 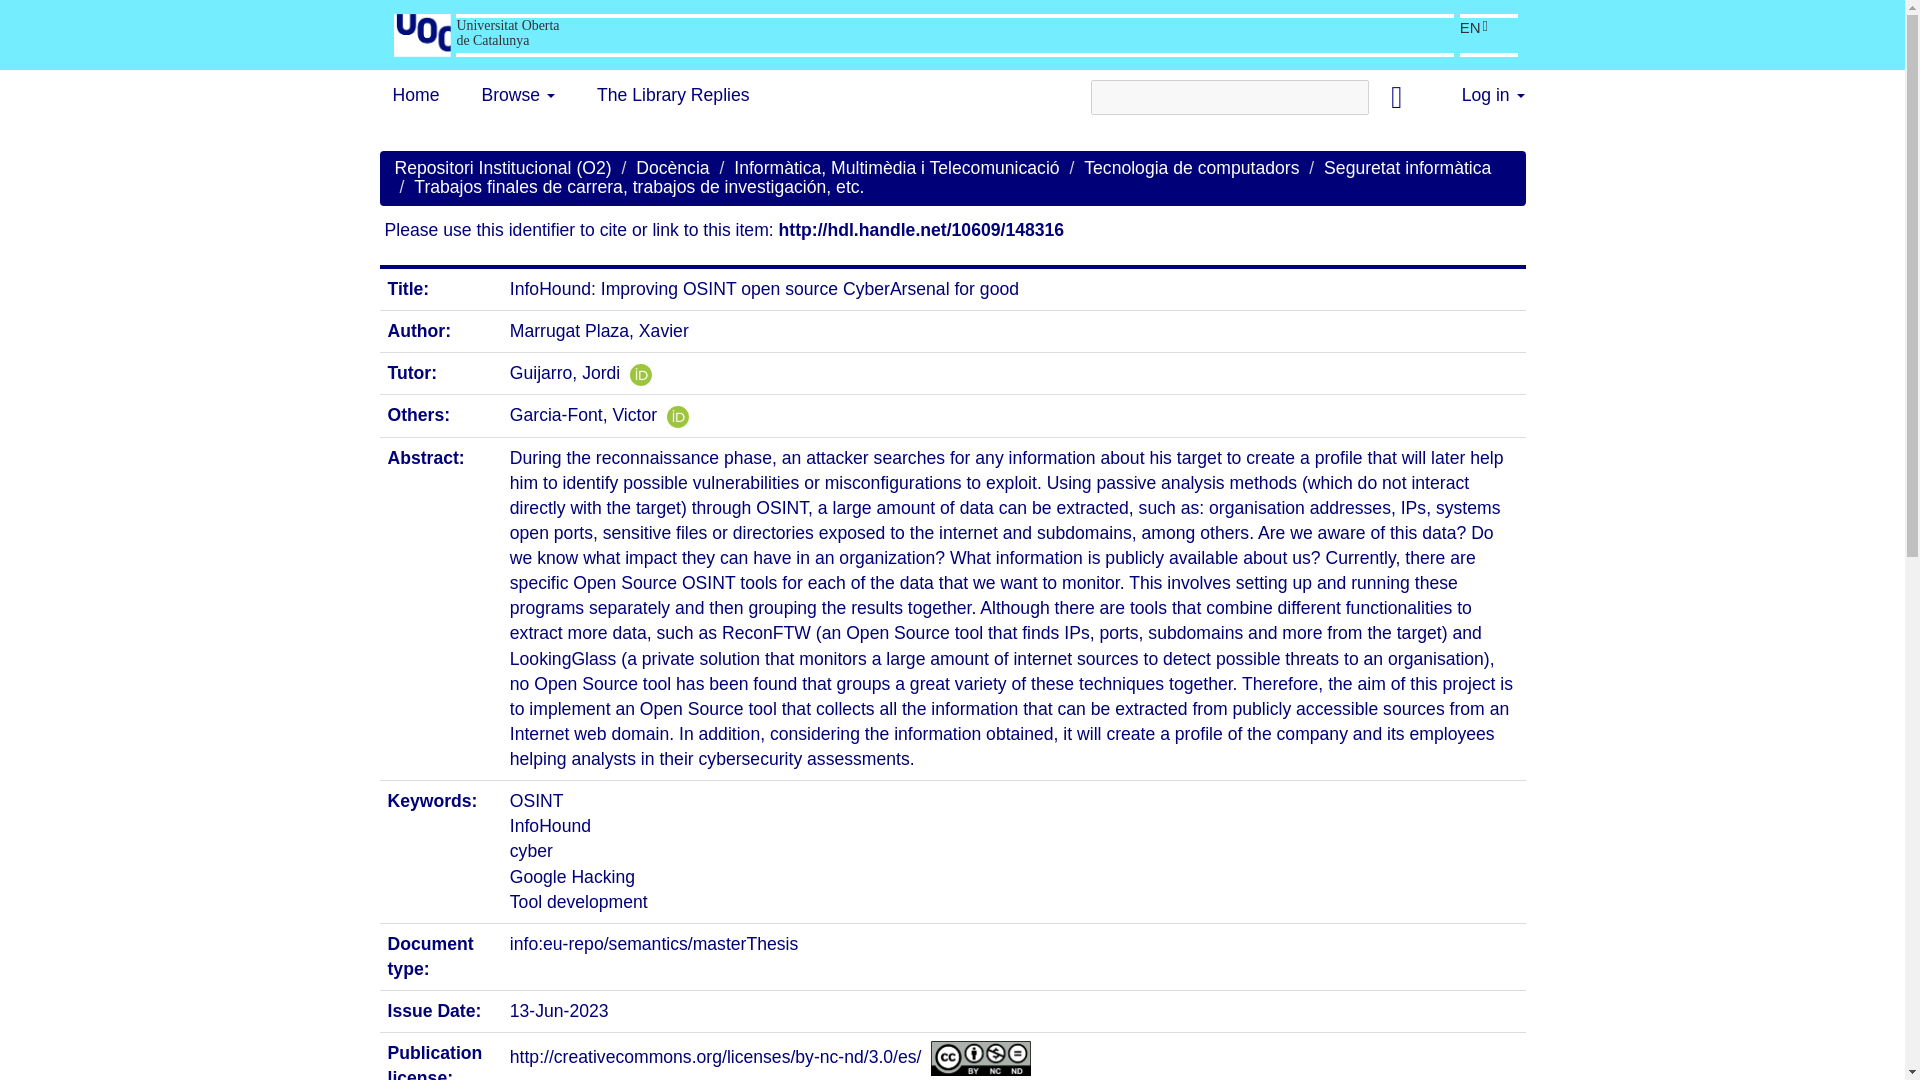 I want to click on The Library Replies, so click(x=672, y=94).